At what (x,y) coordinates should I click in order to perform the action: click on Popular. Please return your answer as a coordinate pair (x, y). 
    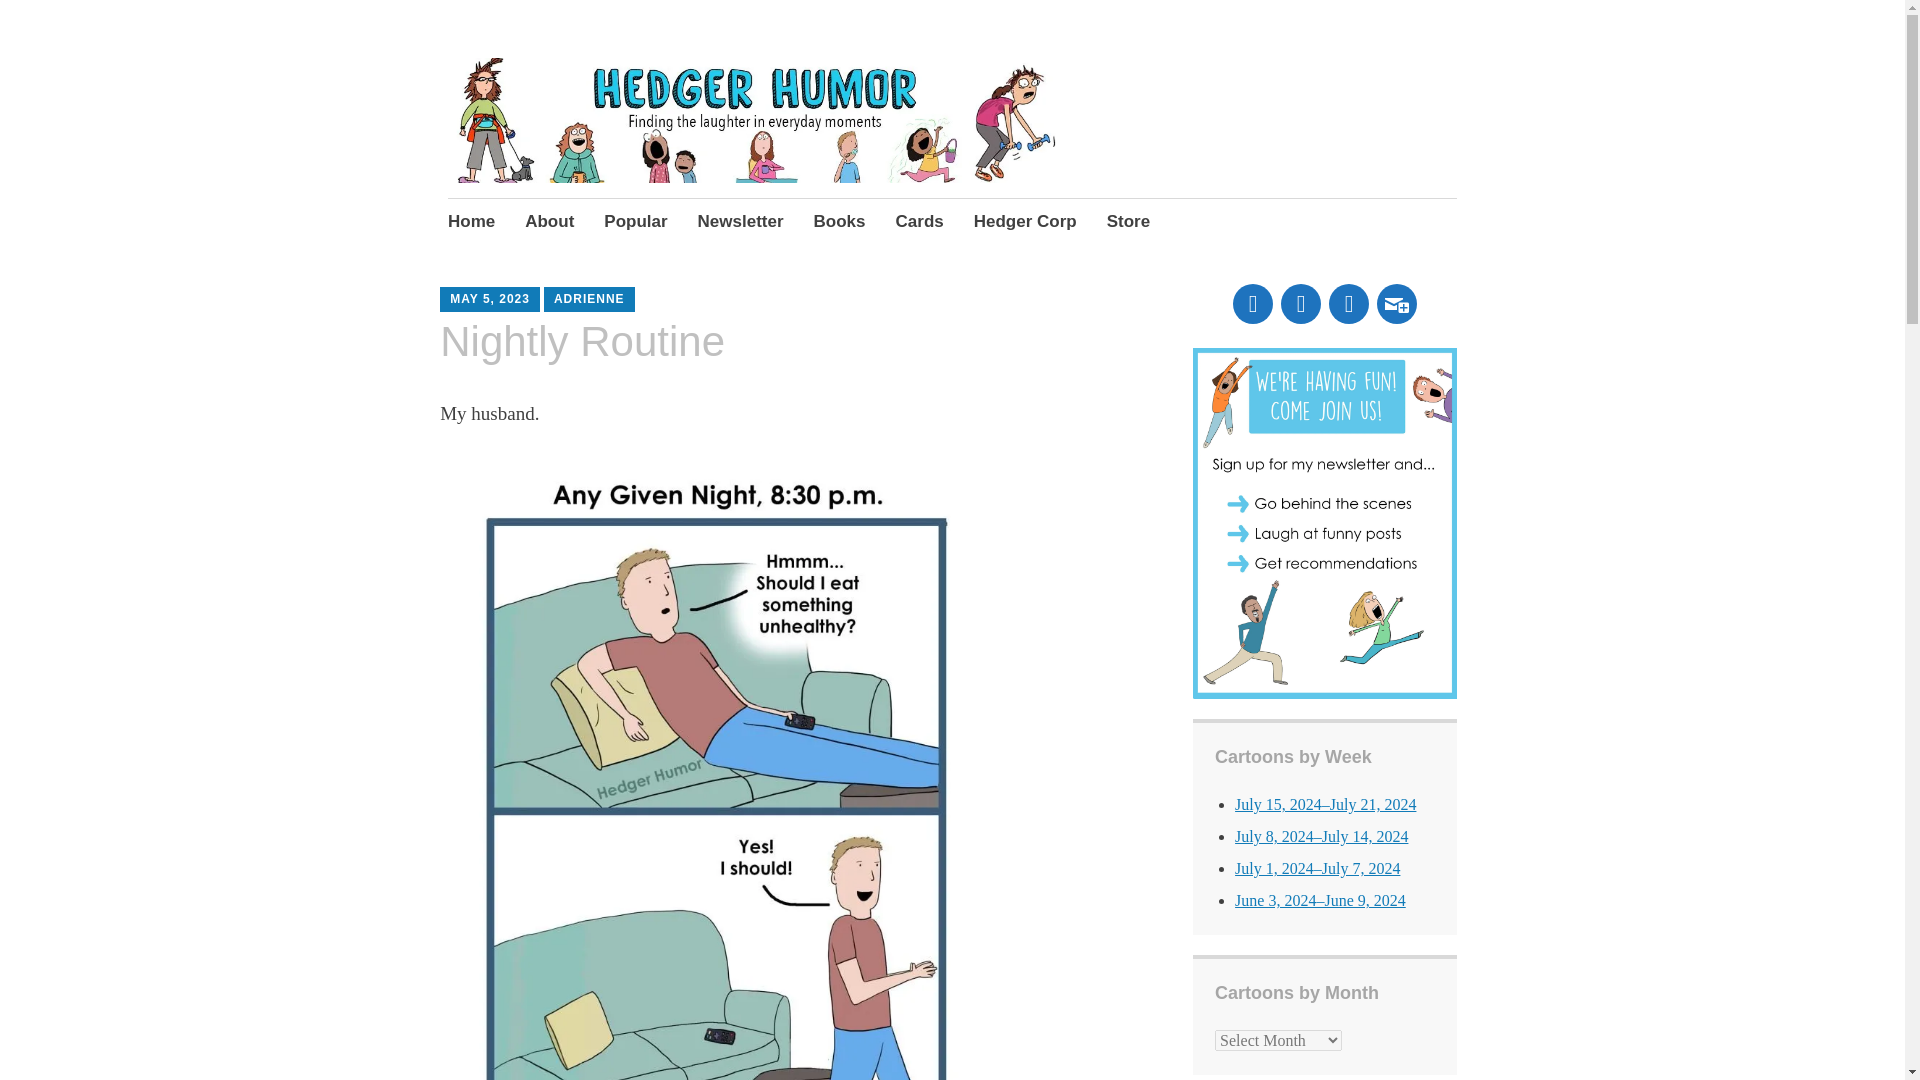
    Looking at the image, I should click on (635, 222).